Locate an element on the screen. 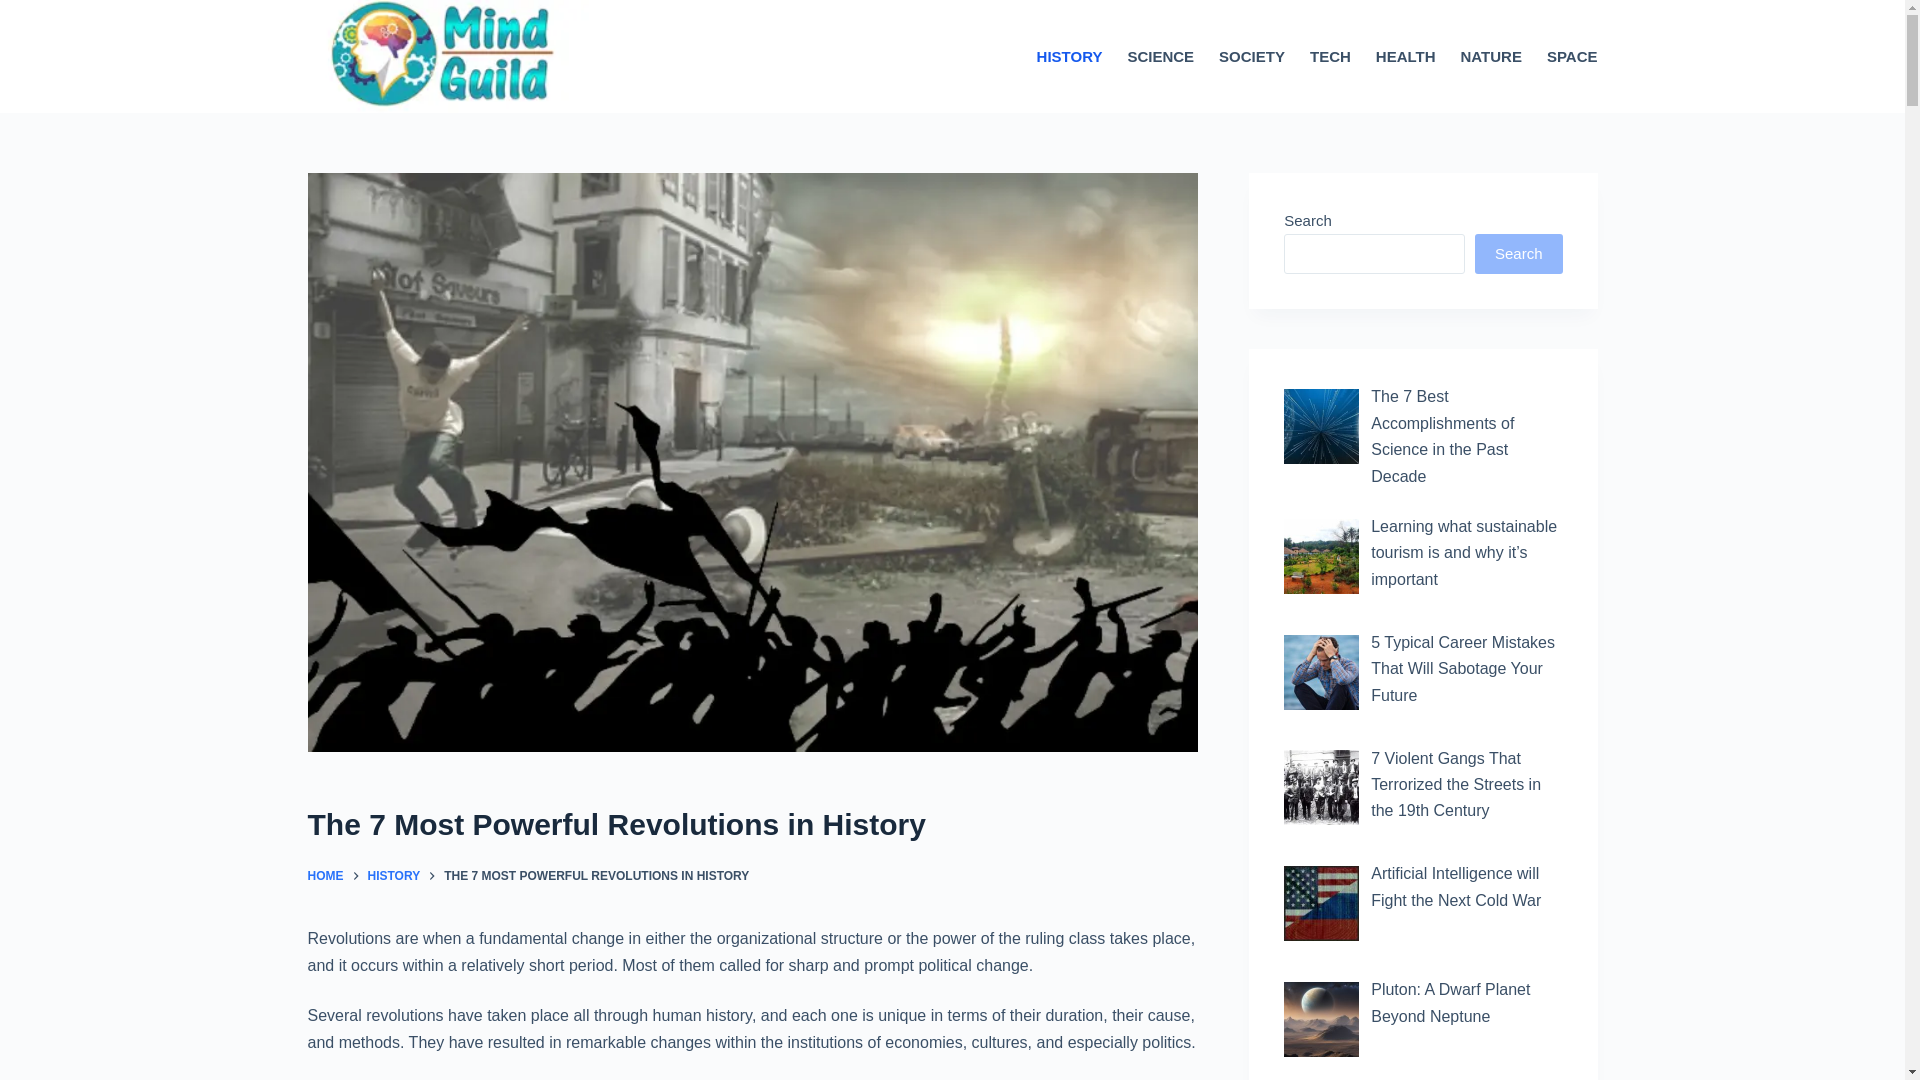  5 Typical Career Mistakes That Will Sabotage Your Future is located at coordinates (1462, 668).